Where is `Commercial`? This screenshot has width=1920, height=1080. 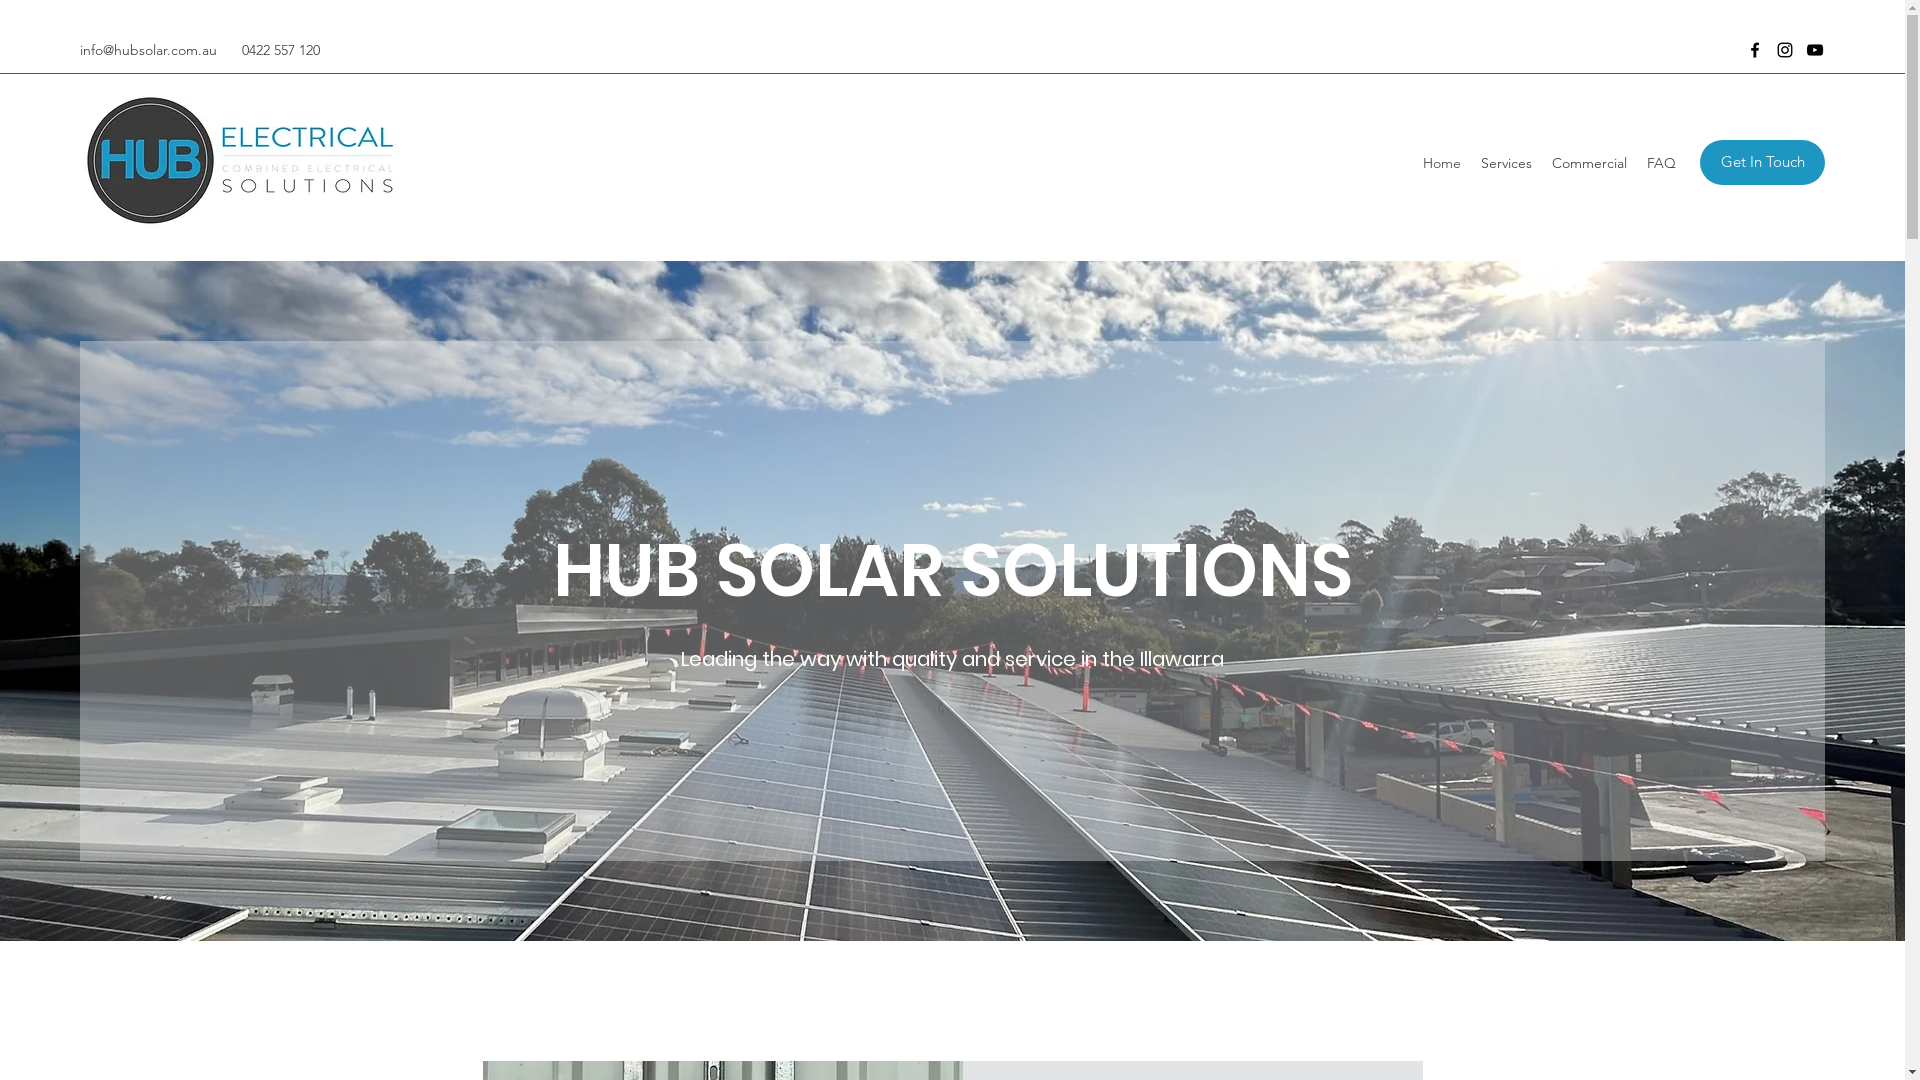 Commercial is located at coordinates (1590, 163).